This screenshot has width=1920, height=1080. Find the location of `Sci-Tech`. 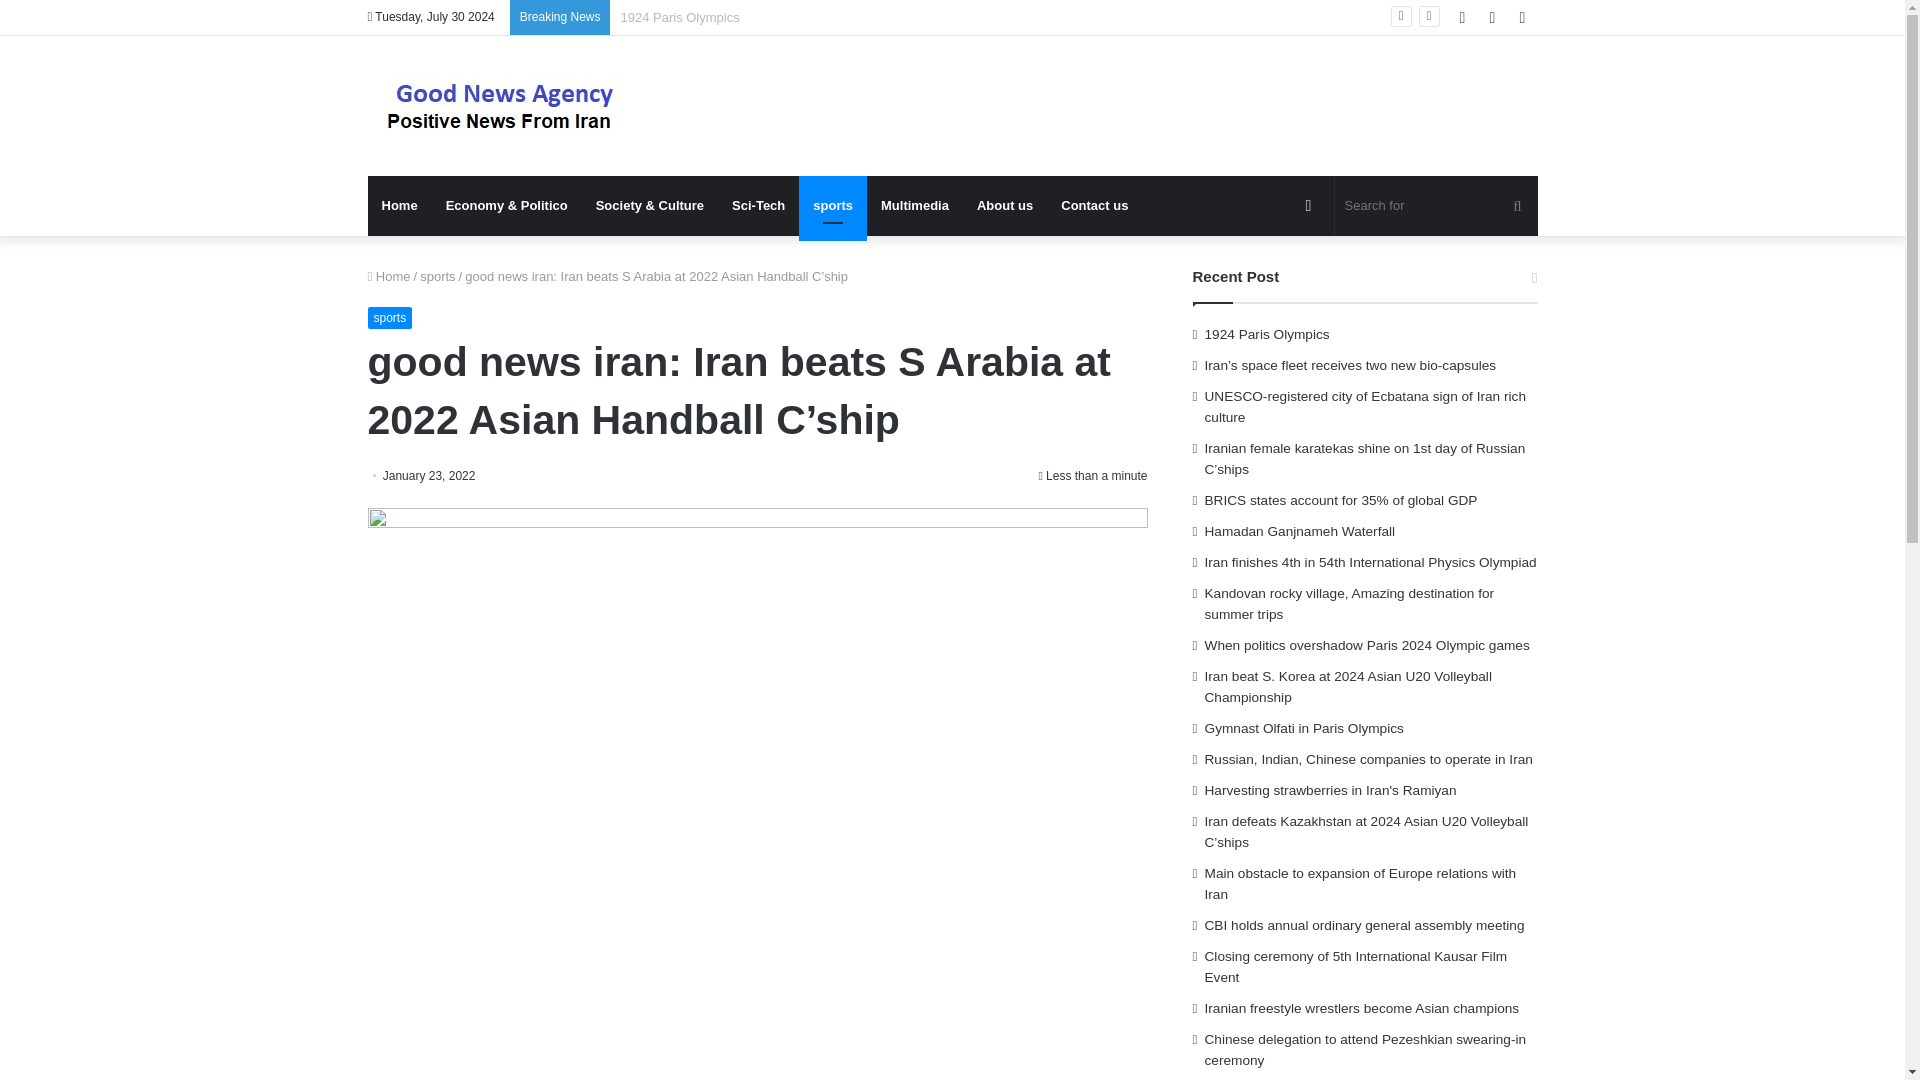

Sci-Tech is located at coordinates (758, 206).